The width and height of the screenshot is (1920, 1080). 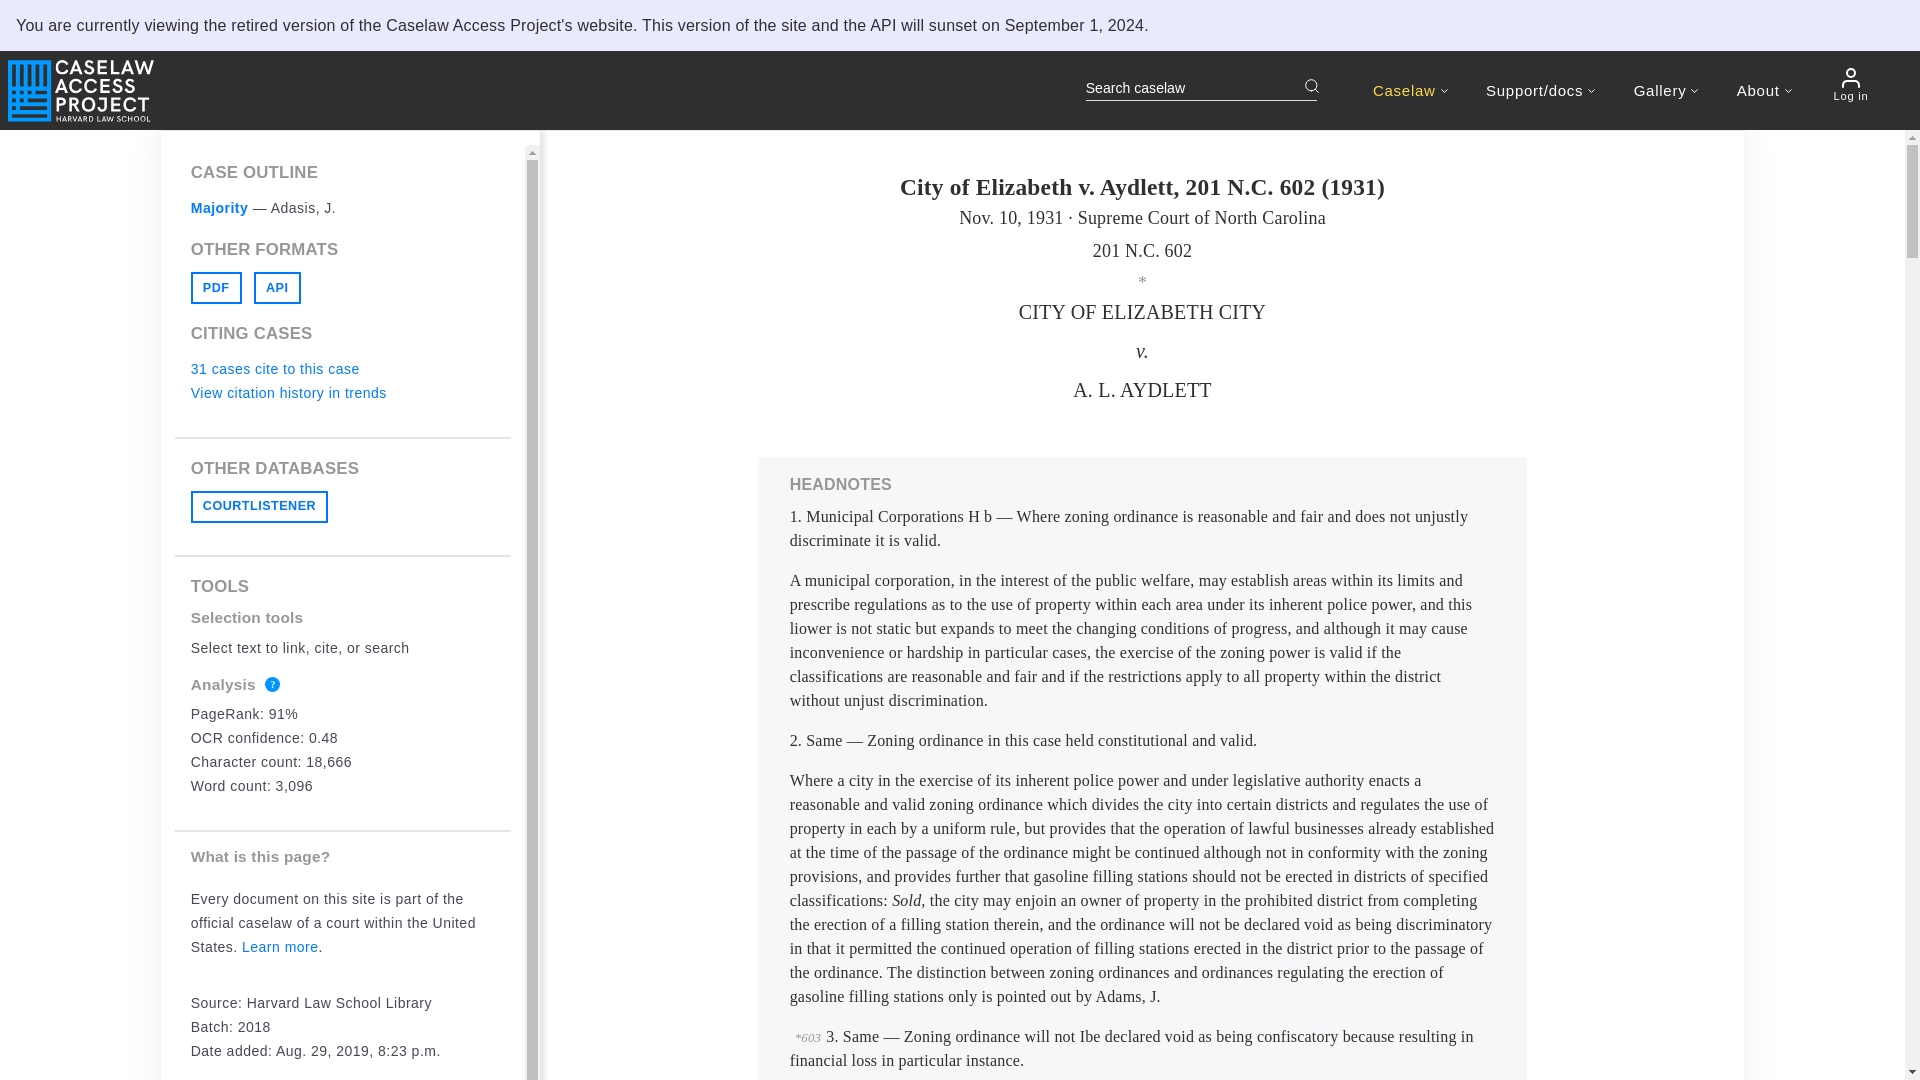 I want to click on COURTLISTENER, so click(x=259, y=506).